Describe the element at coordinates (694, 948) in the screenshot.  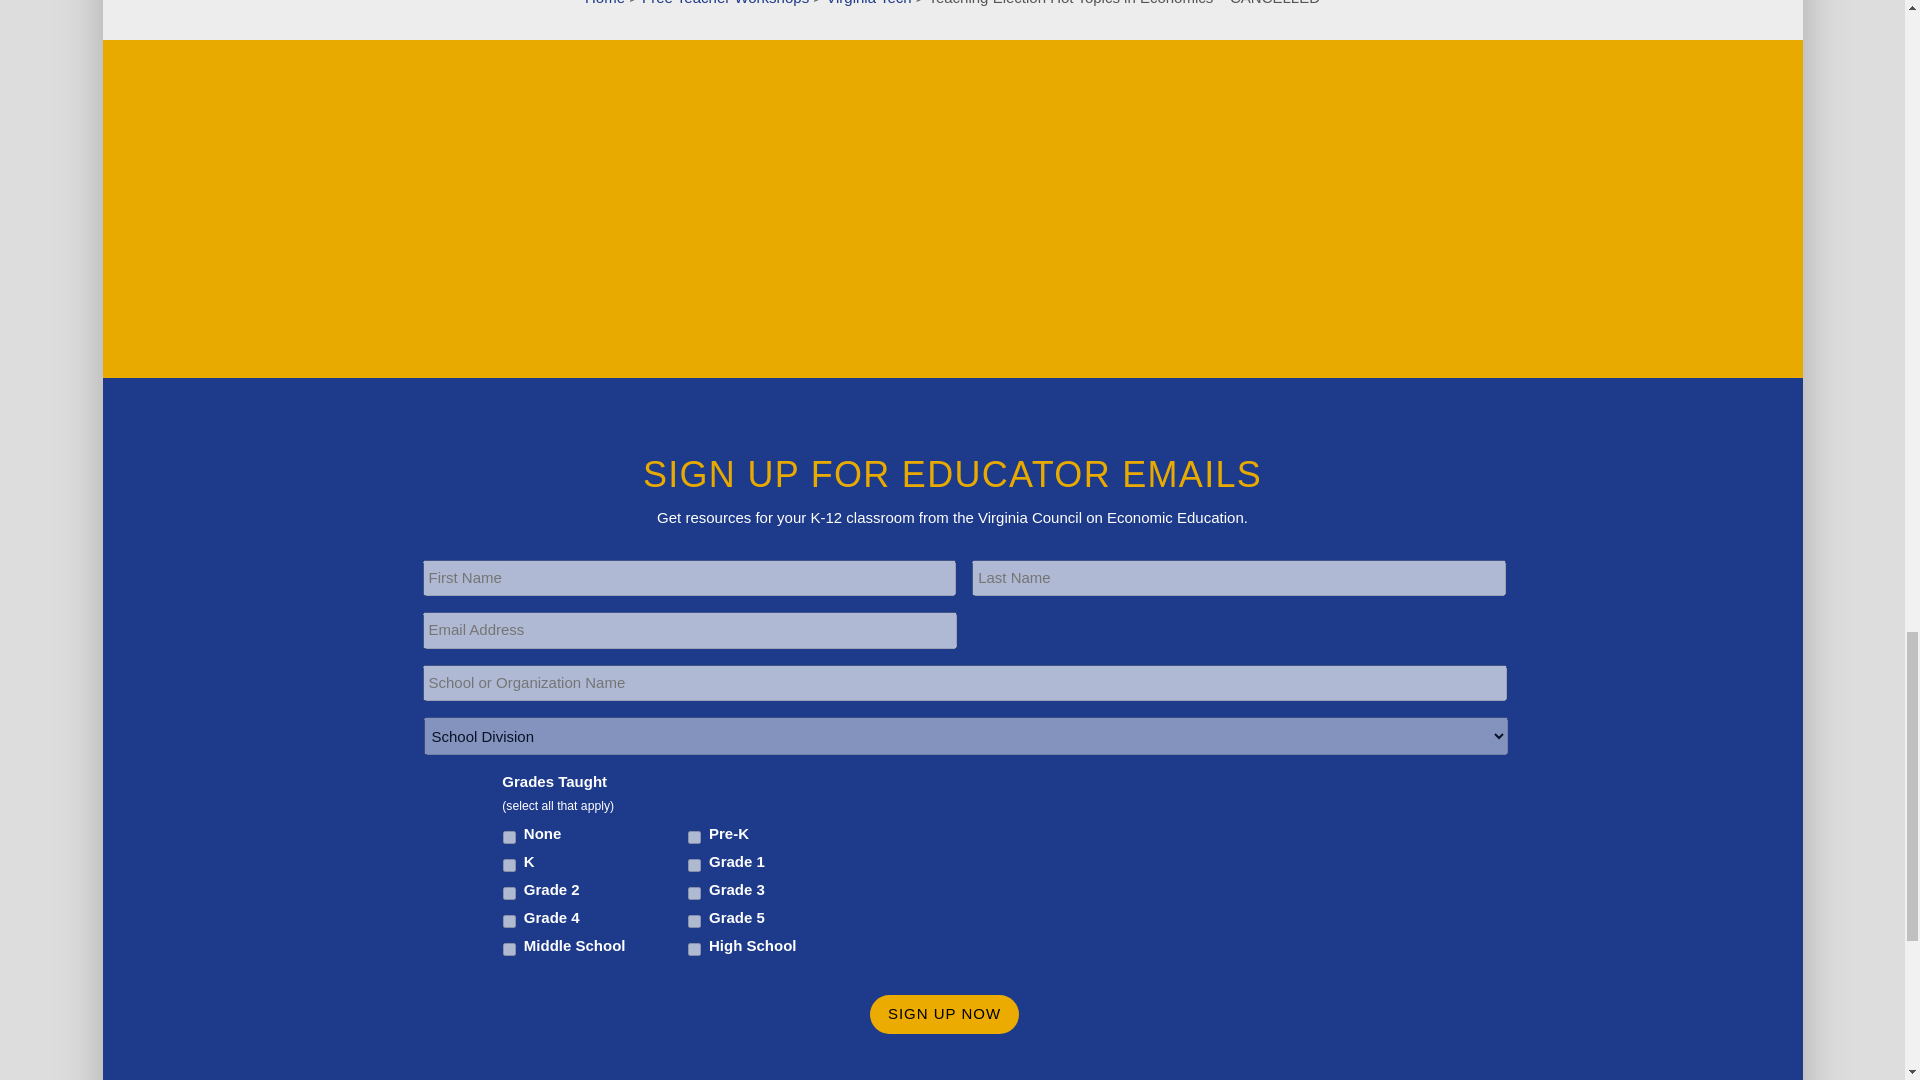
I see `High School` at that location.